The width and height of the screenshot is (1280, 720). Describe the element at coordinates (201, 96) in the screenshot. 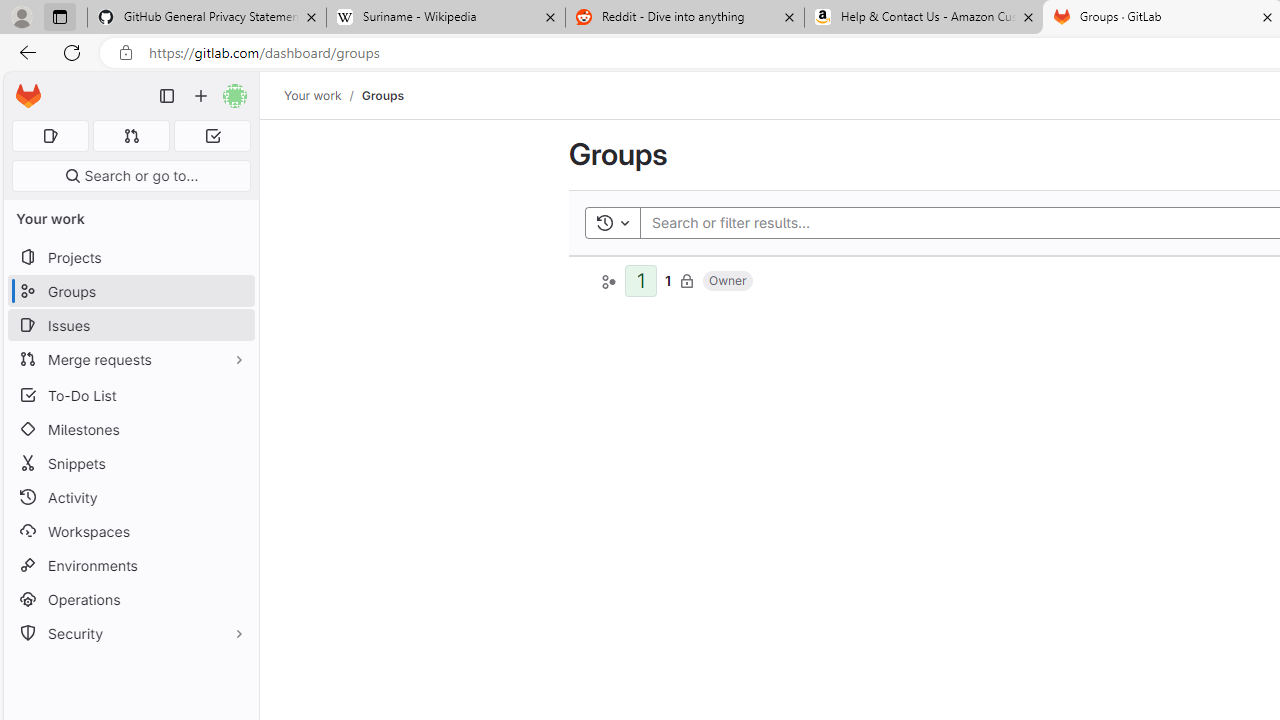

I see `Create new...` at that location.